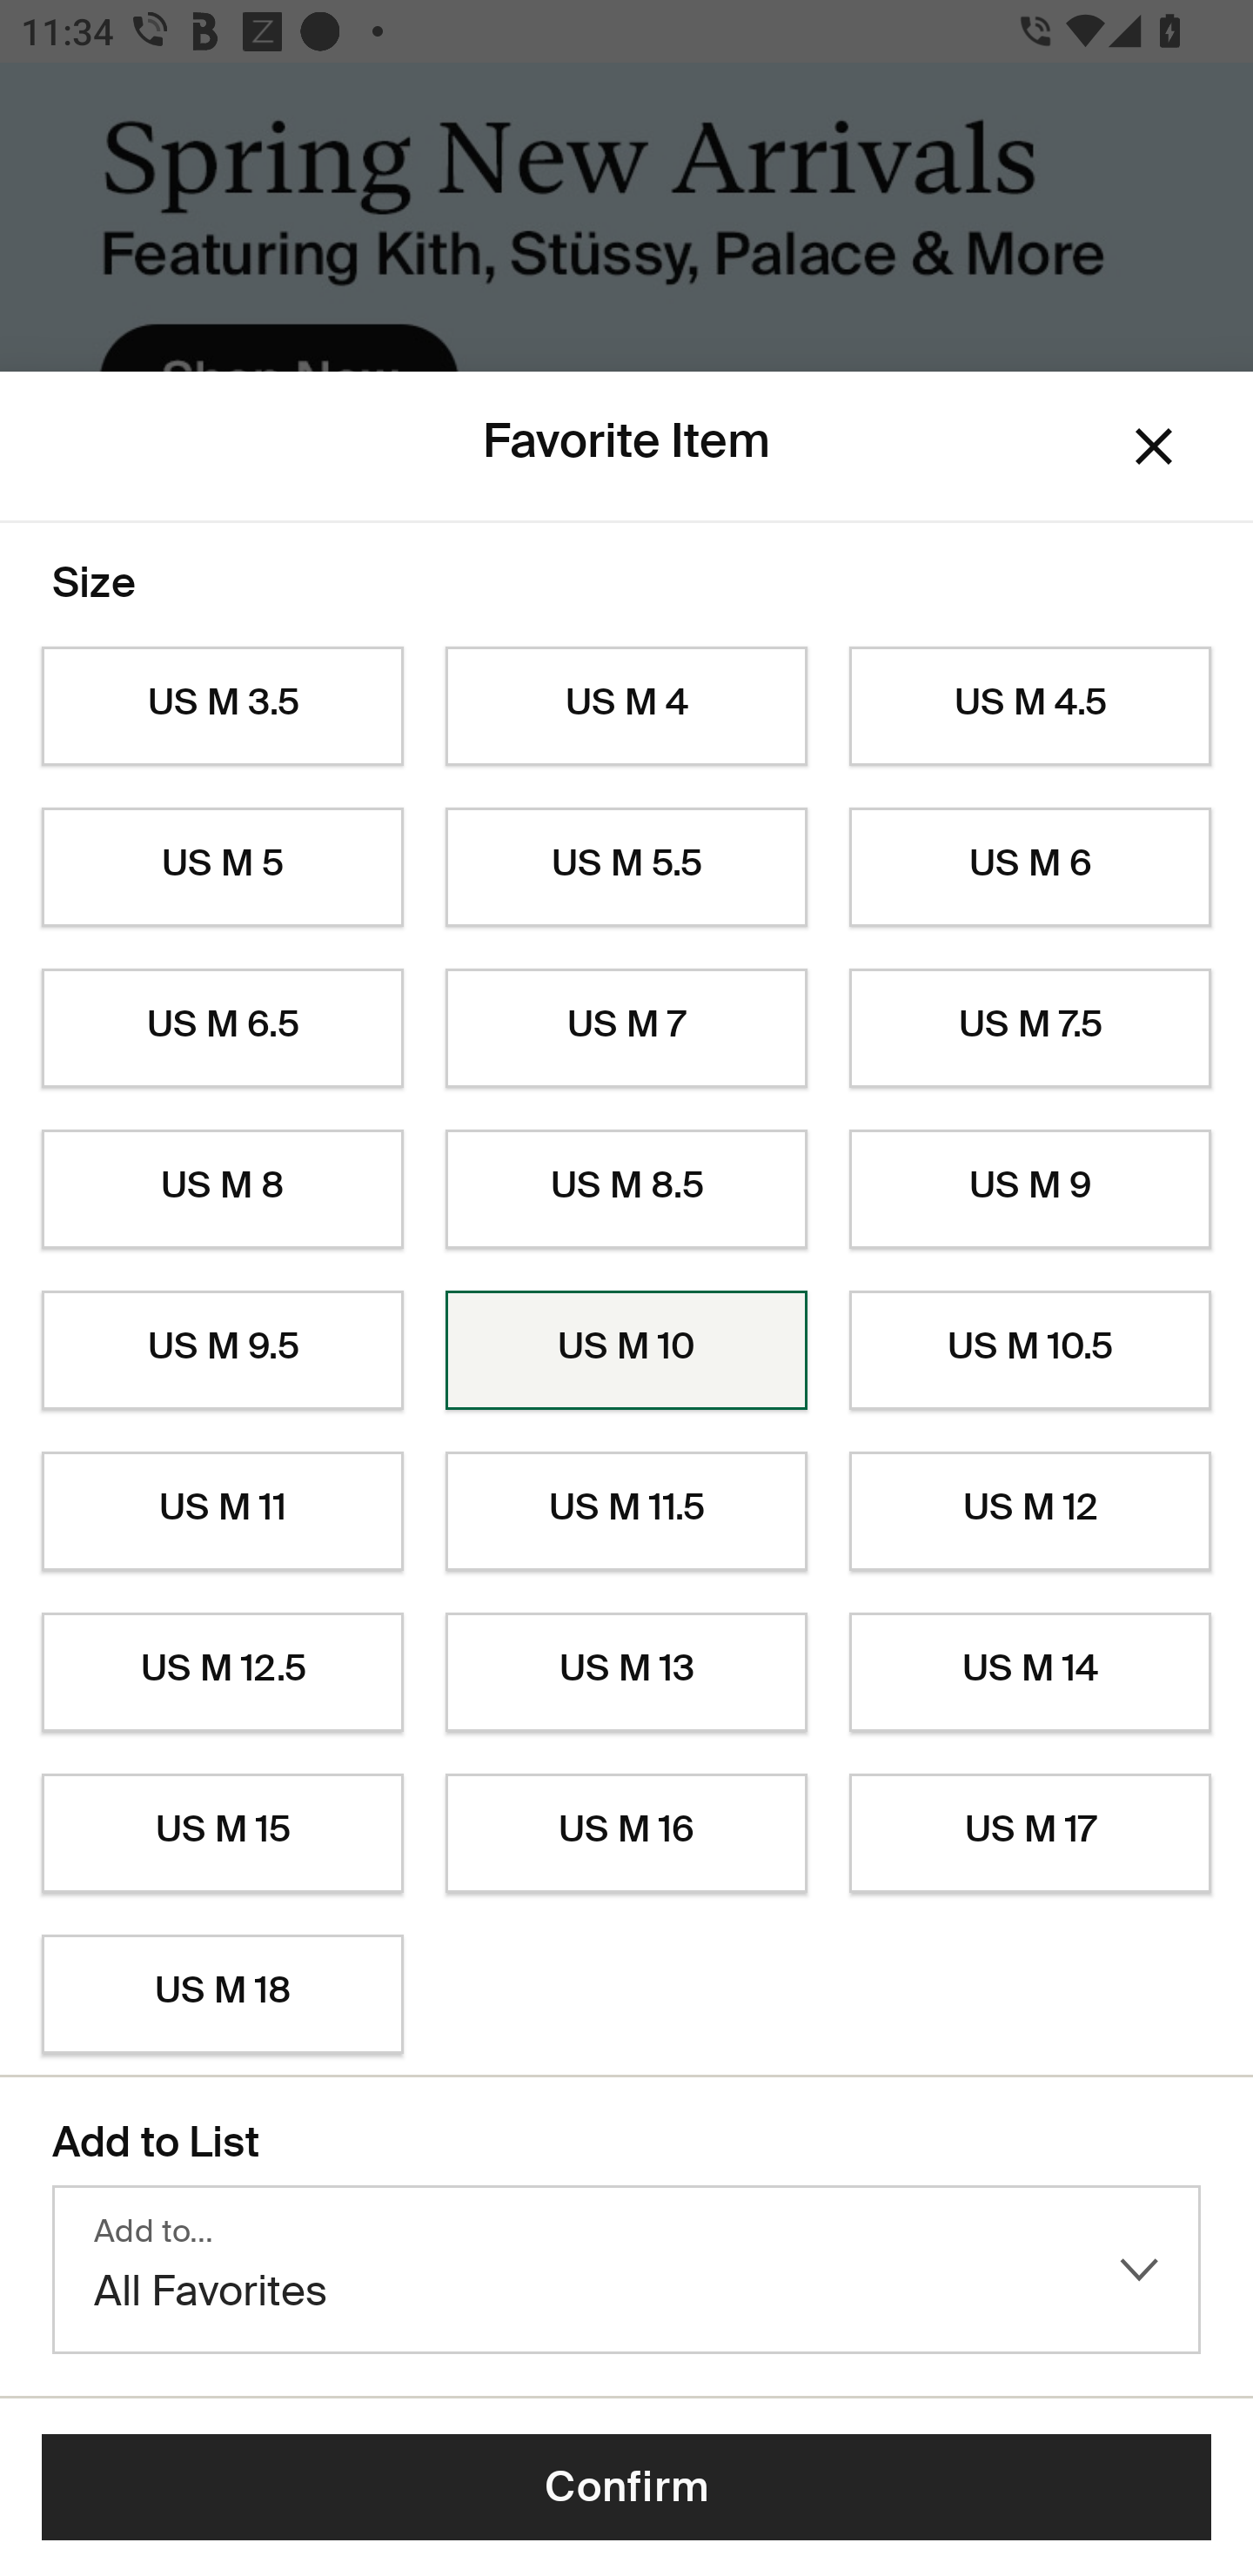 This screenshot has height=2576, width=1253. Describe the element at coordinates (1030, 1834) in the screenshot. I see `US M 17` at that location.